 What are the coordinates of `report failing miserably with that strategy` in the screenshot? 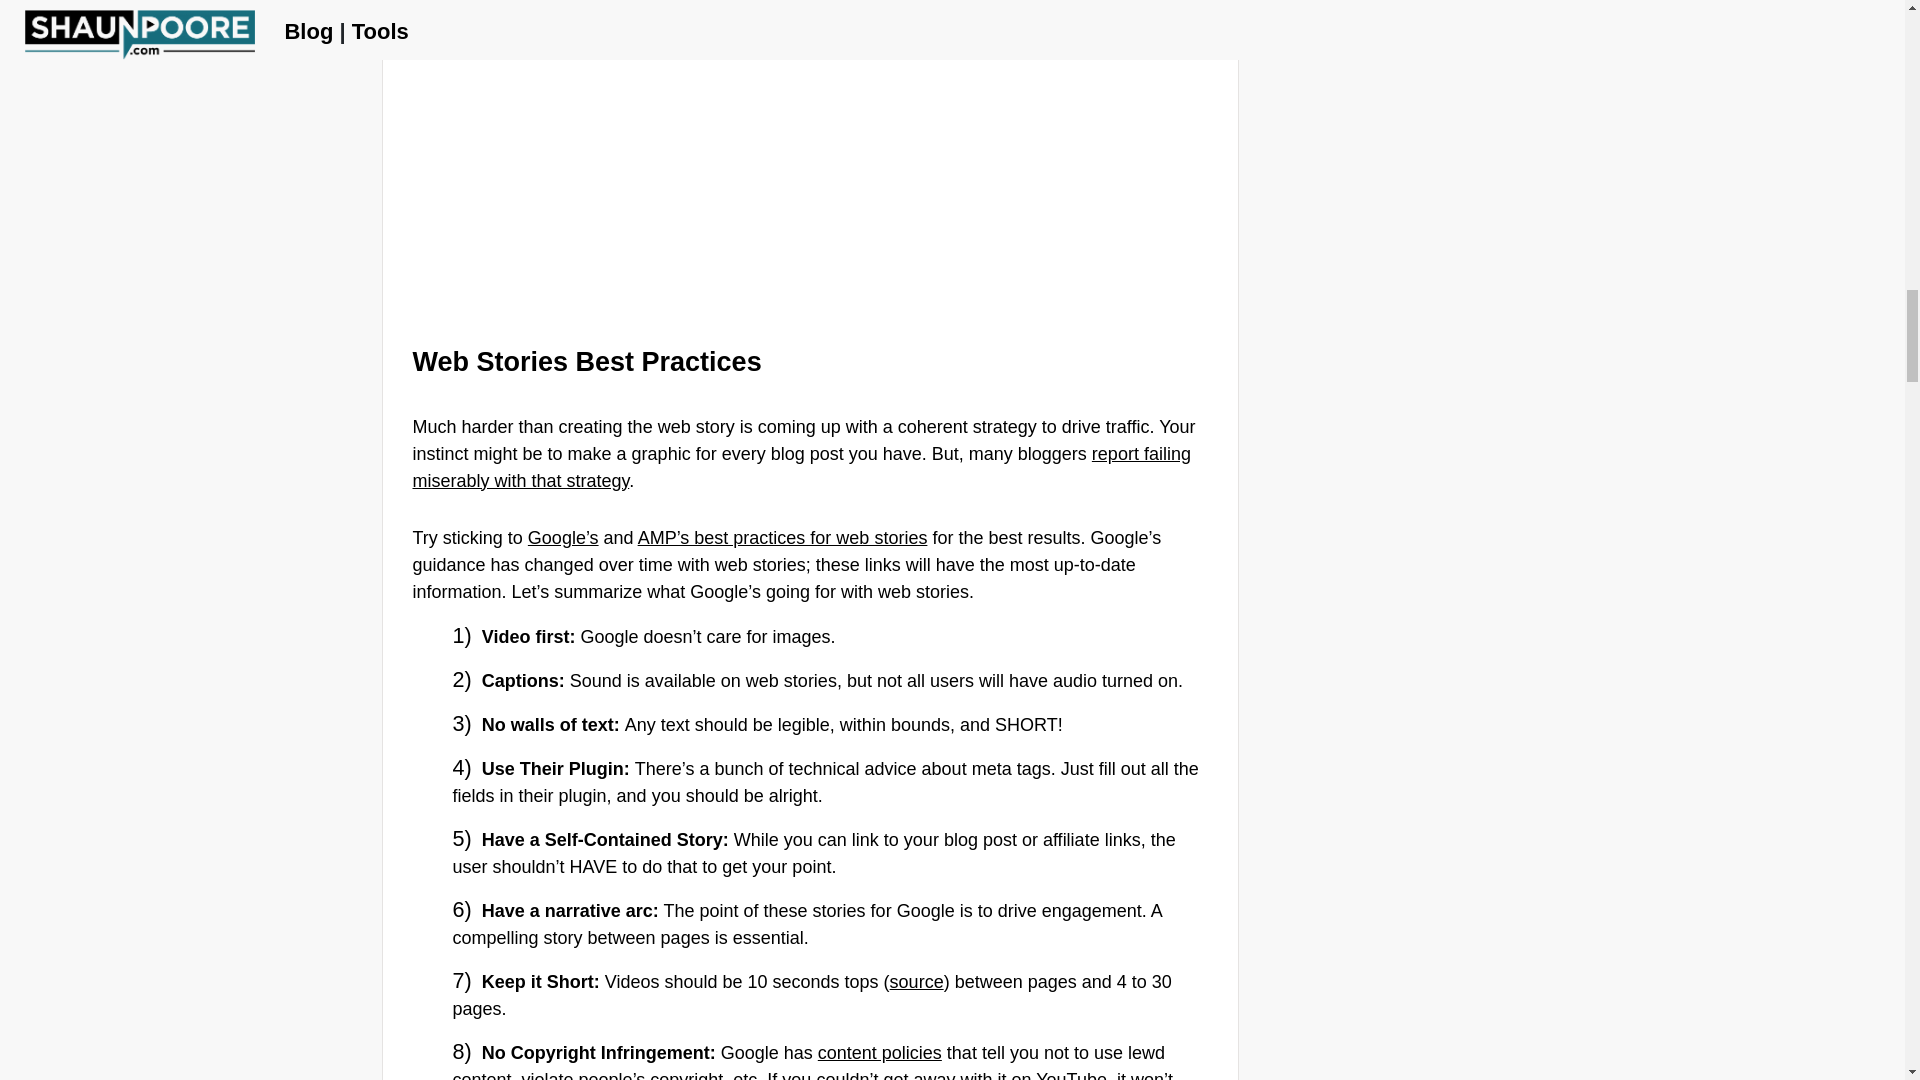 It's located at (801, 467).